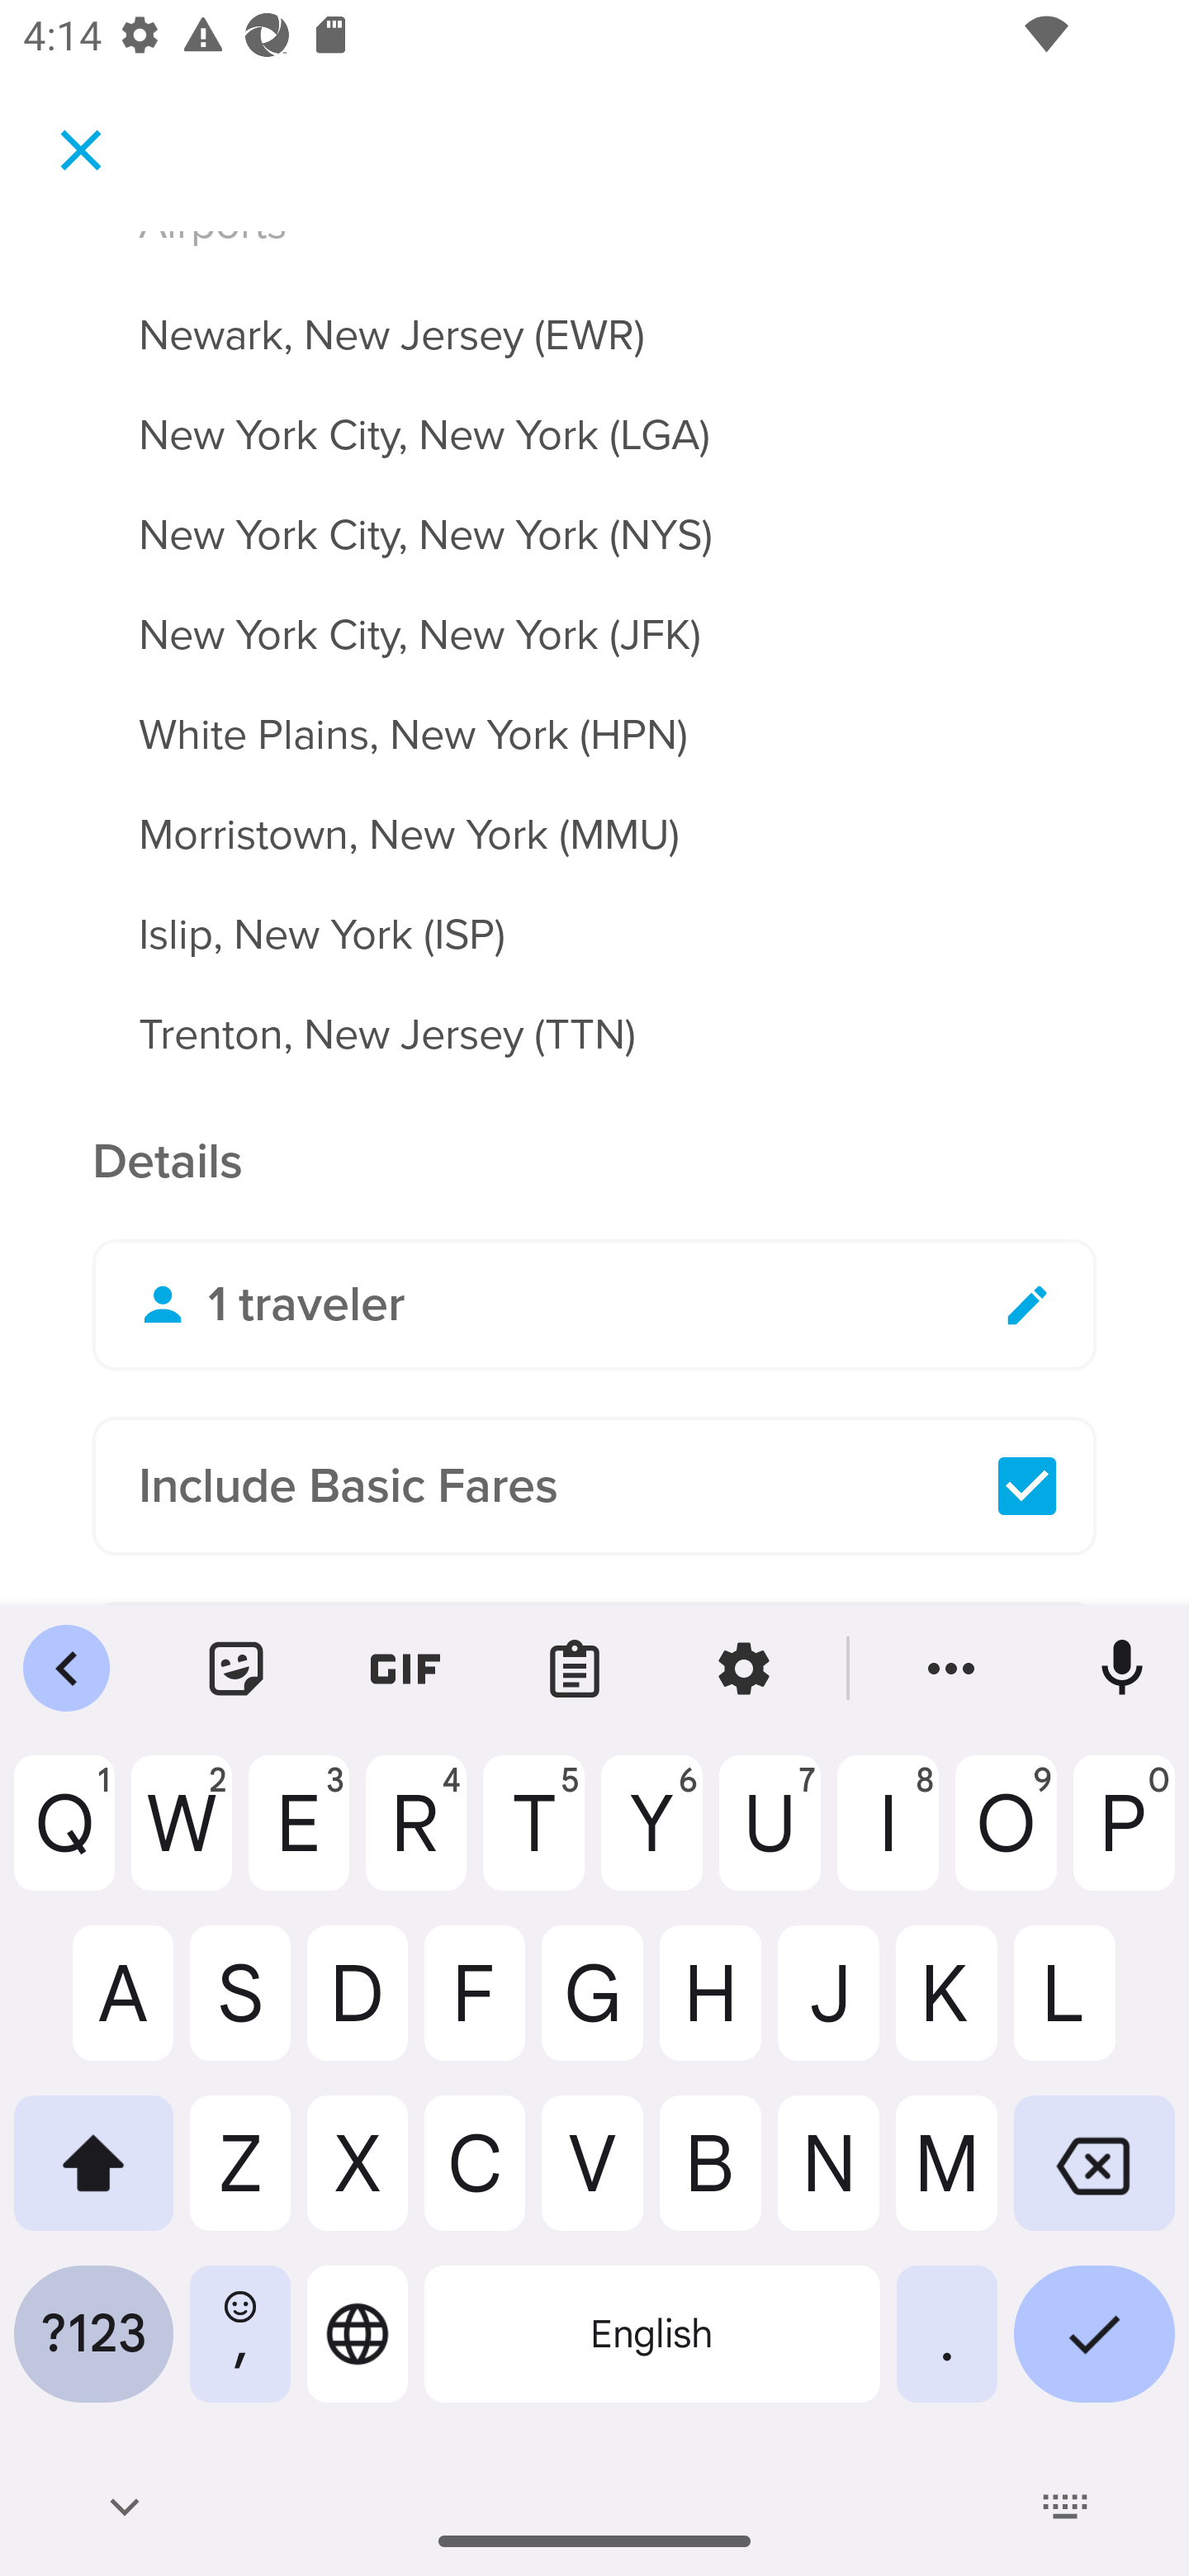 The width and height of the screenshot is (1189, 2576). Describe the element at coordinates (594, 416) in the screenshot. I see `New York City, New York (LGA)` at that location.